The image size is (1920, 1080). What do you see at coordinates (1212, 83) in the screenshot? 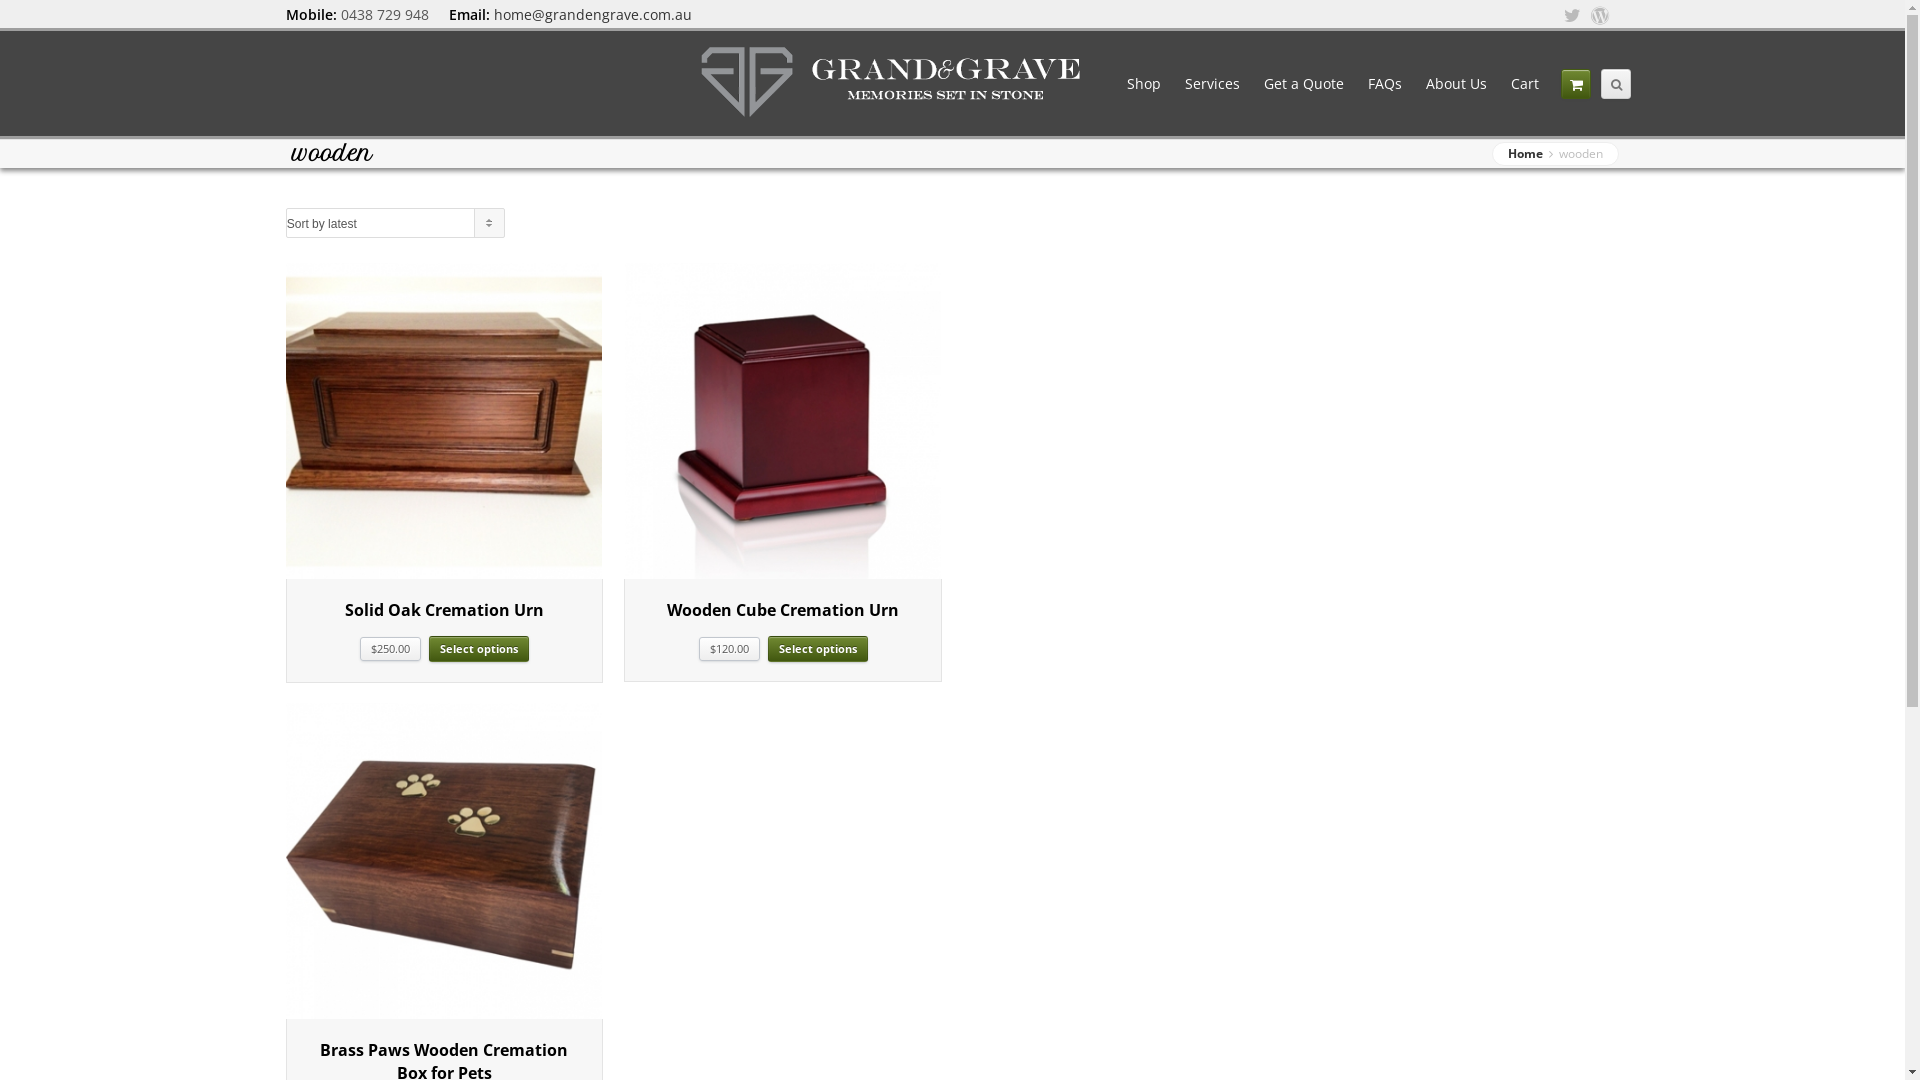
I see `Services` at bounding box center [1212, 83].